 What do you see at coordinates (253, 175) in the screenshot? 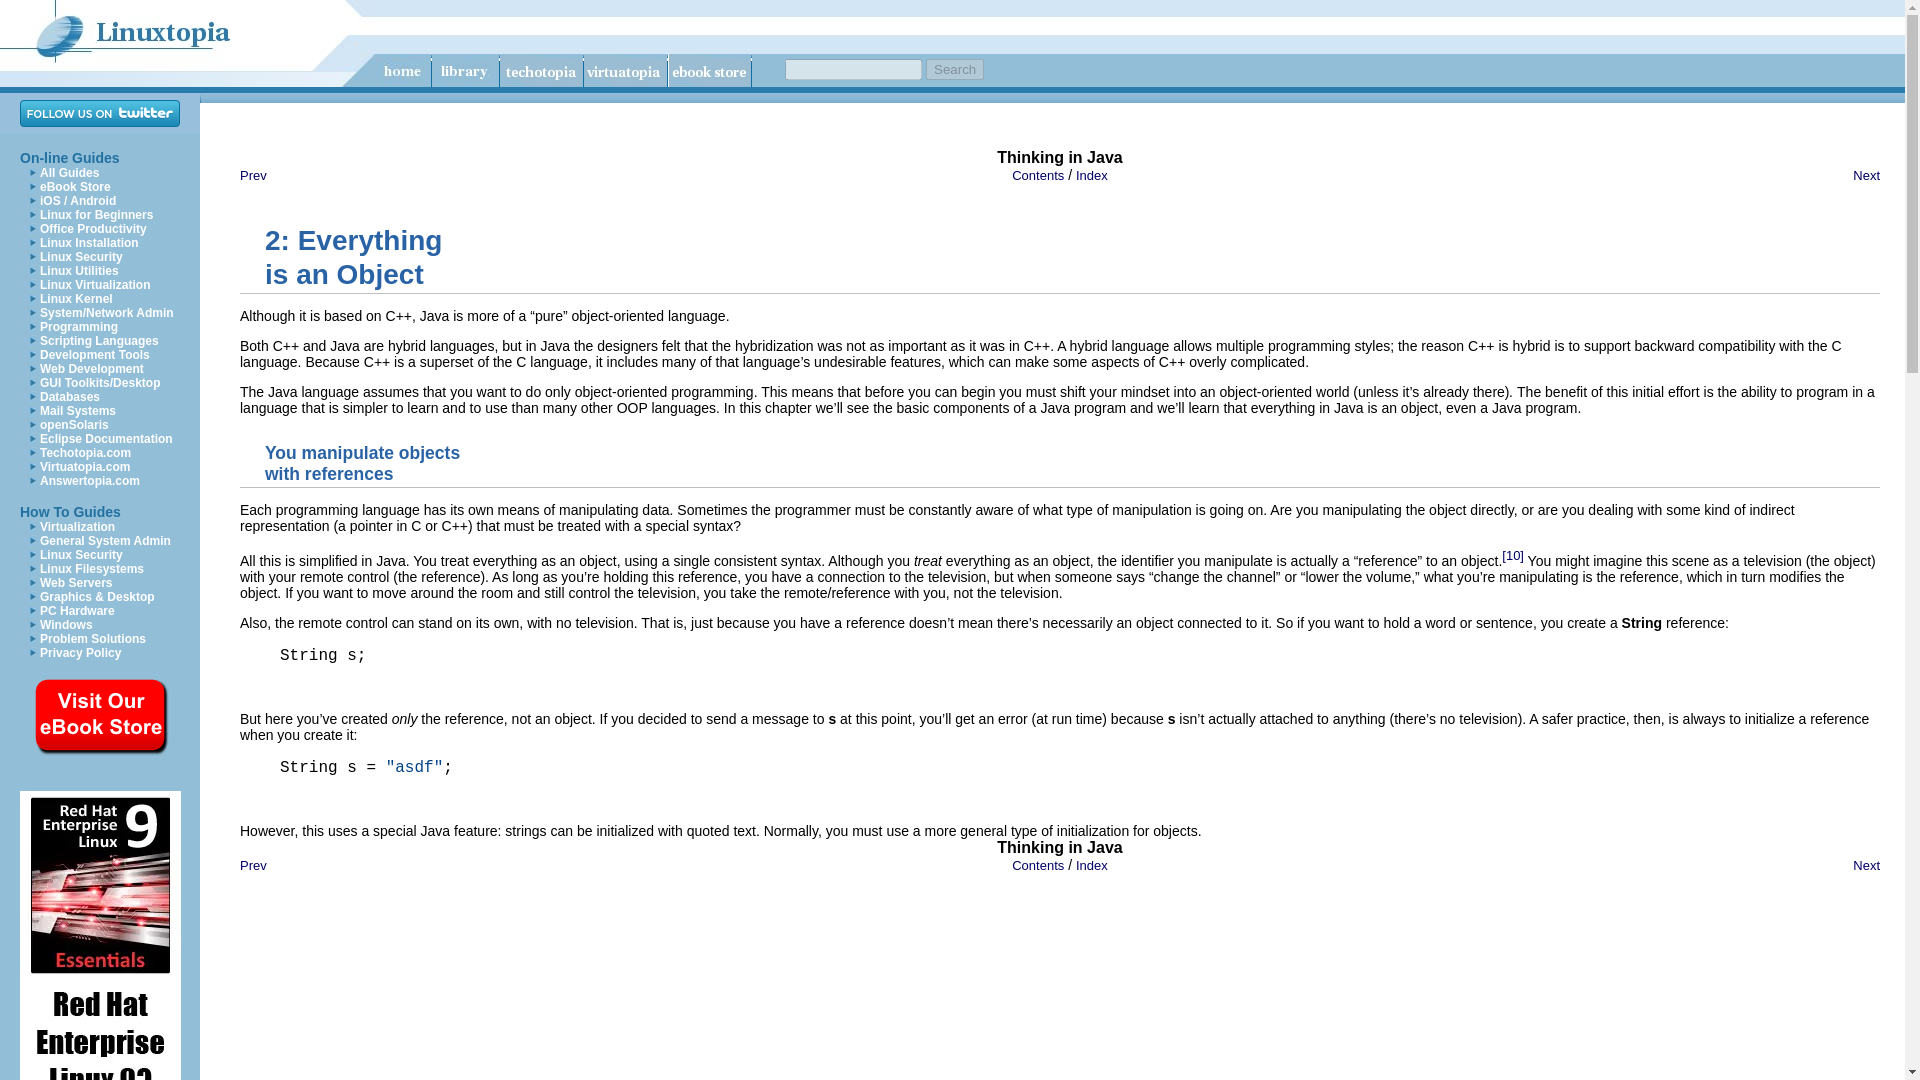
I see `Prev` at bounding box center [253, 175].